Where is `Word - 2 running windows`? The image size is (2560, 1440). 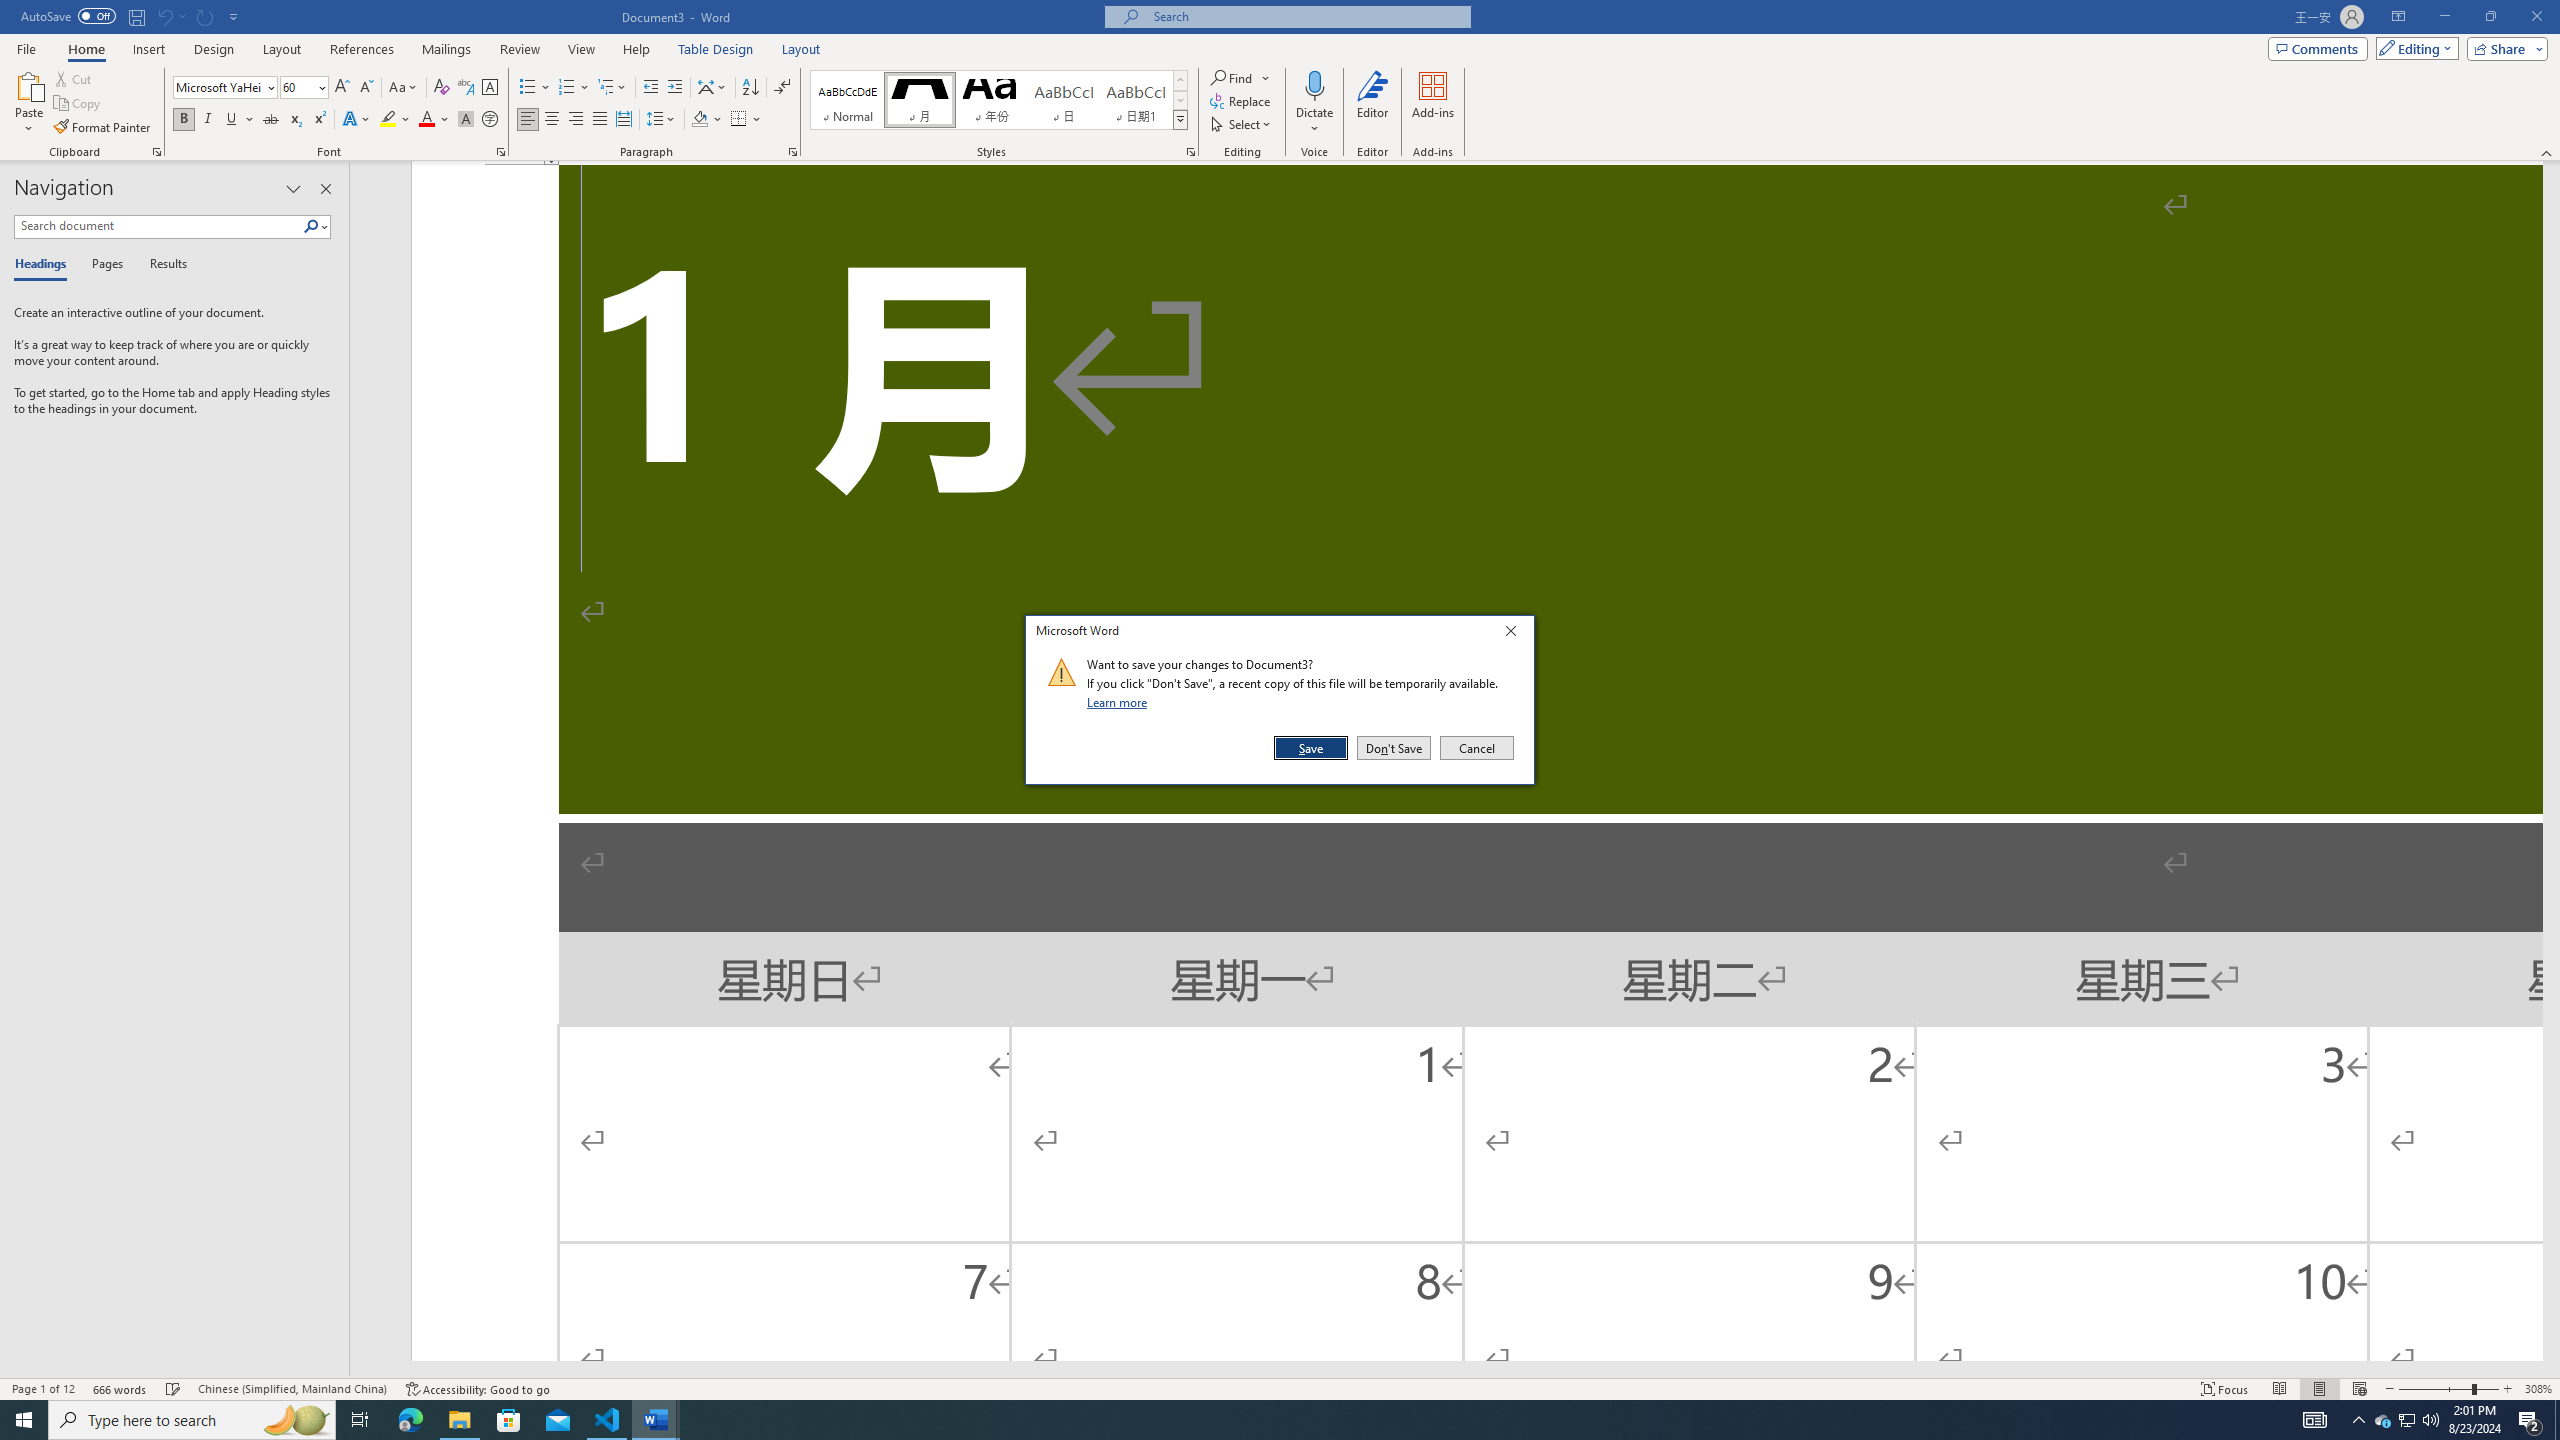 Word - 2 running windows is located at coordinates (656, 1420).